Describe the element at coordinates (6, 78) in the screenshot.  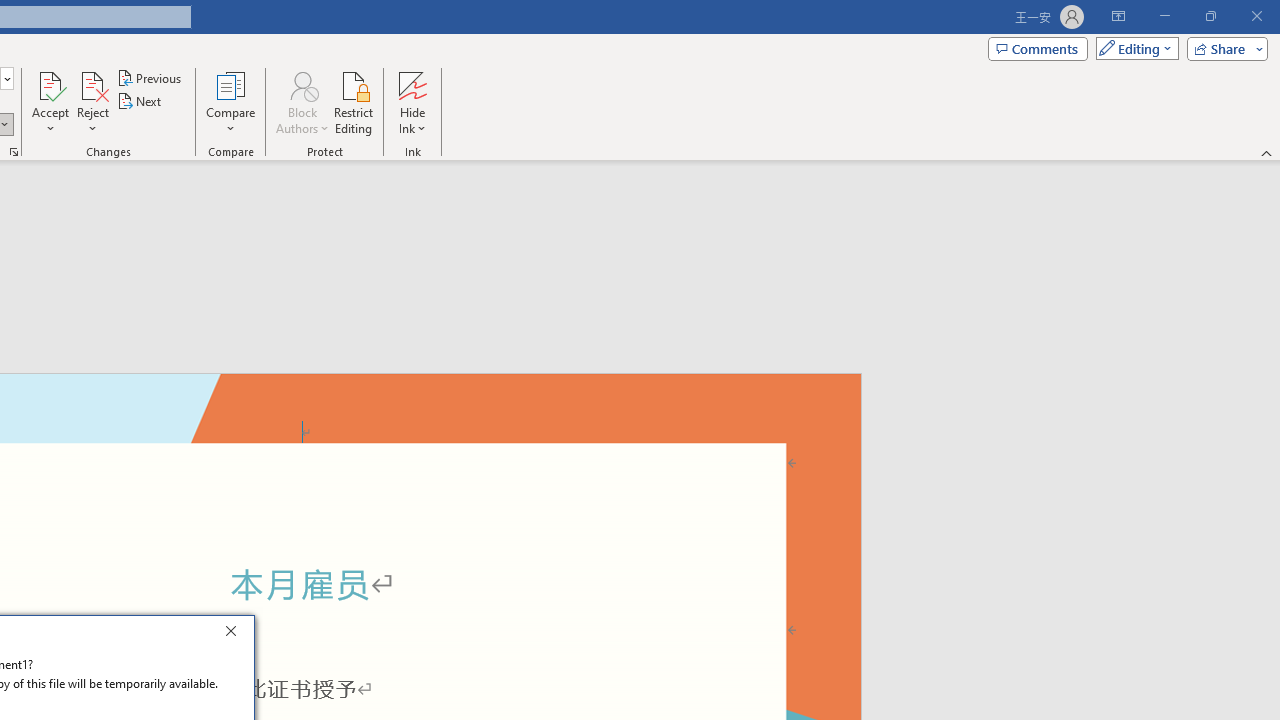
I see `Open` at that location.